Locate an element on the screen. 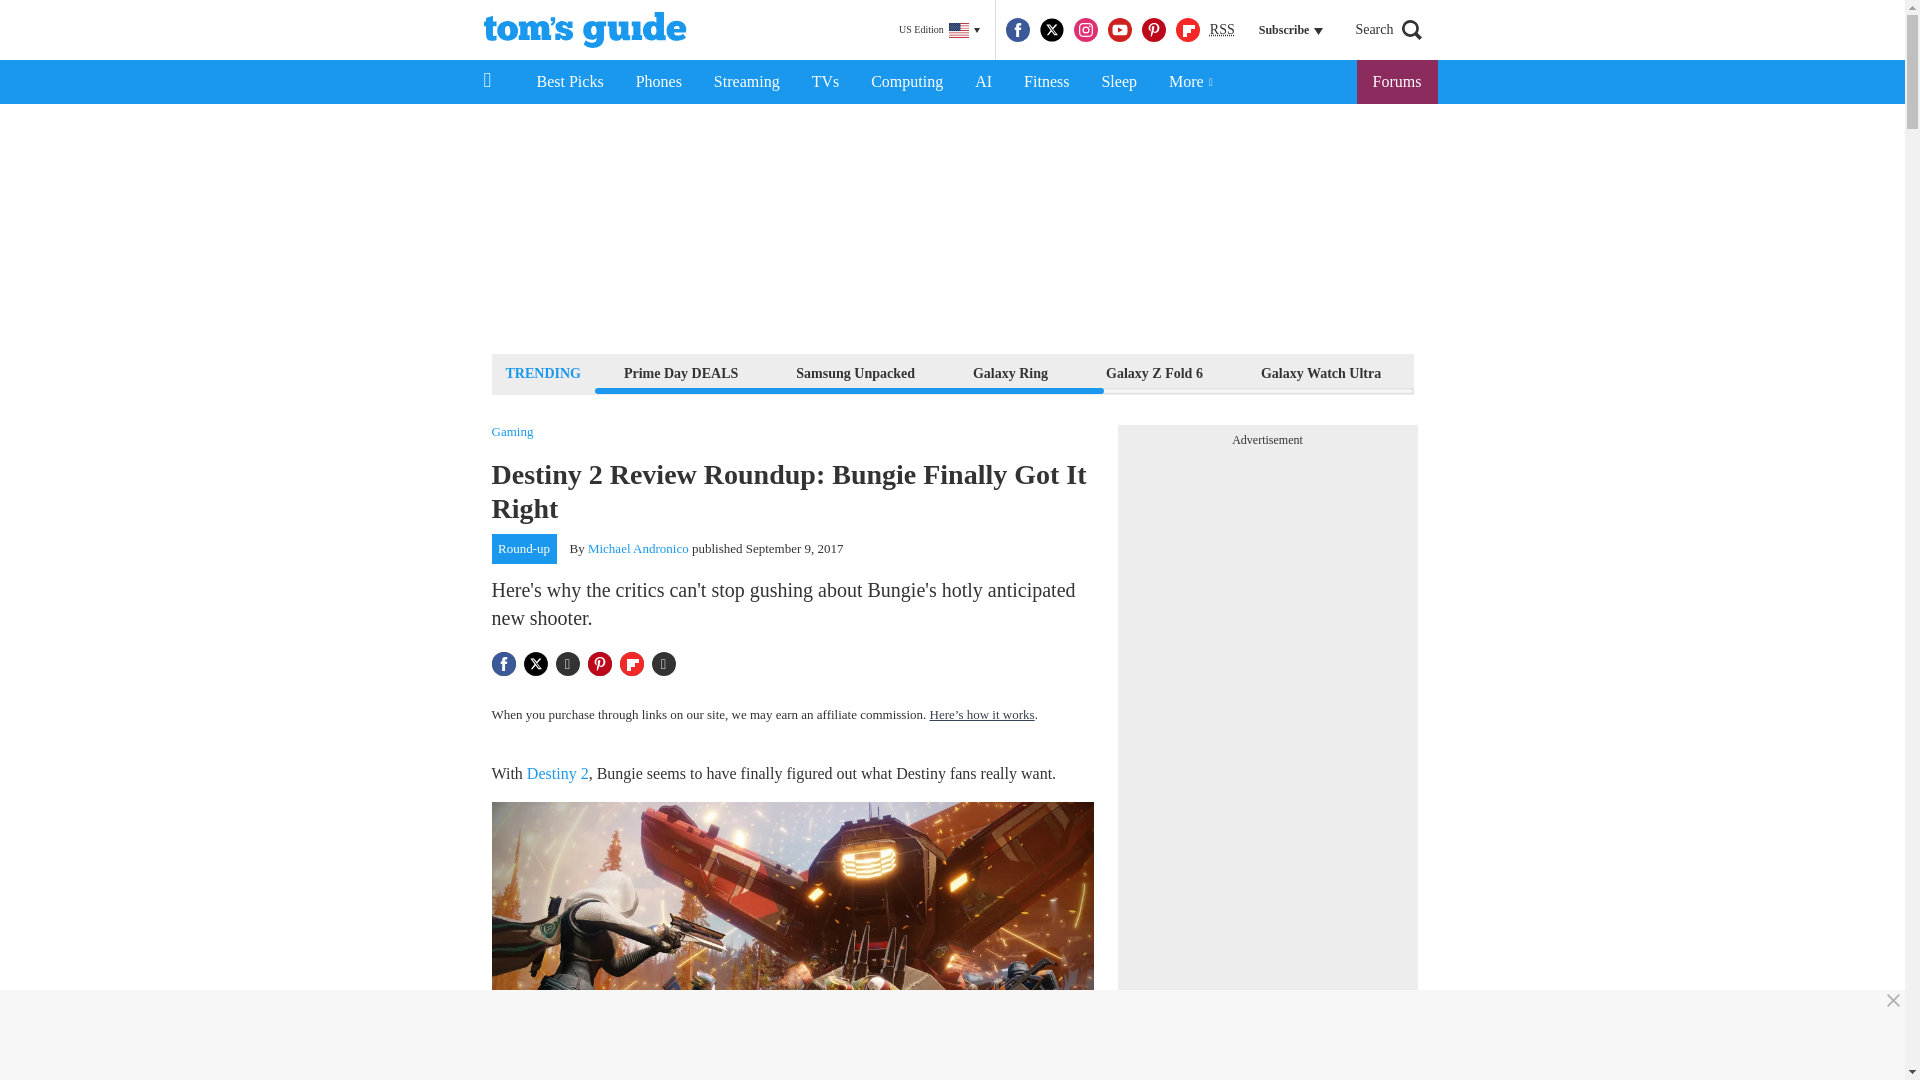 This screenshot has width=1920, height=1080. TVs is located at coordinates (826, 82).